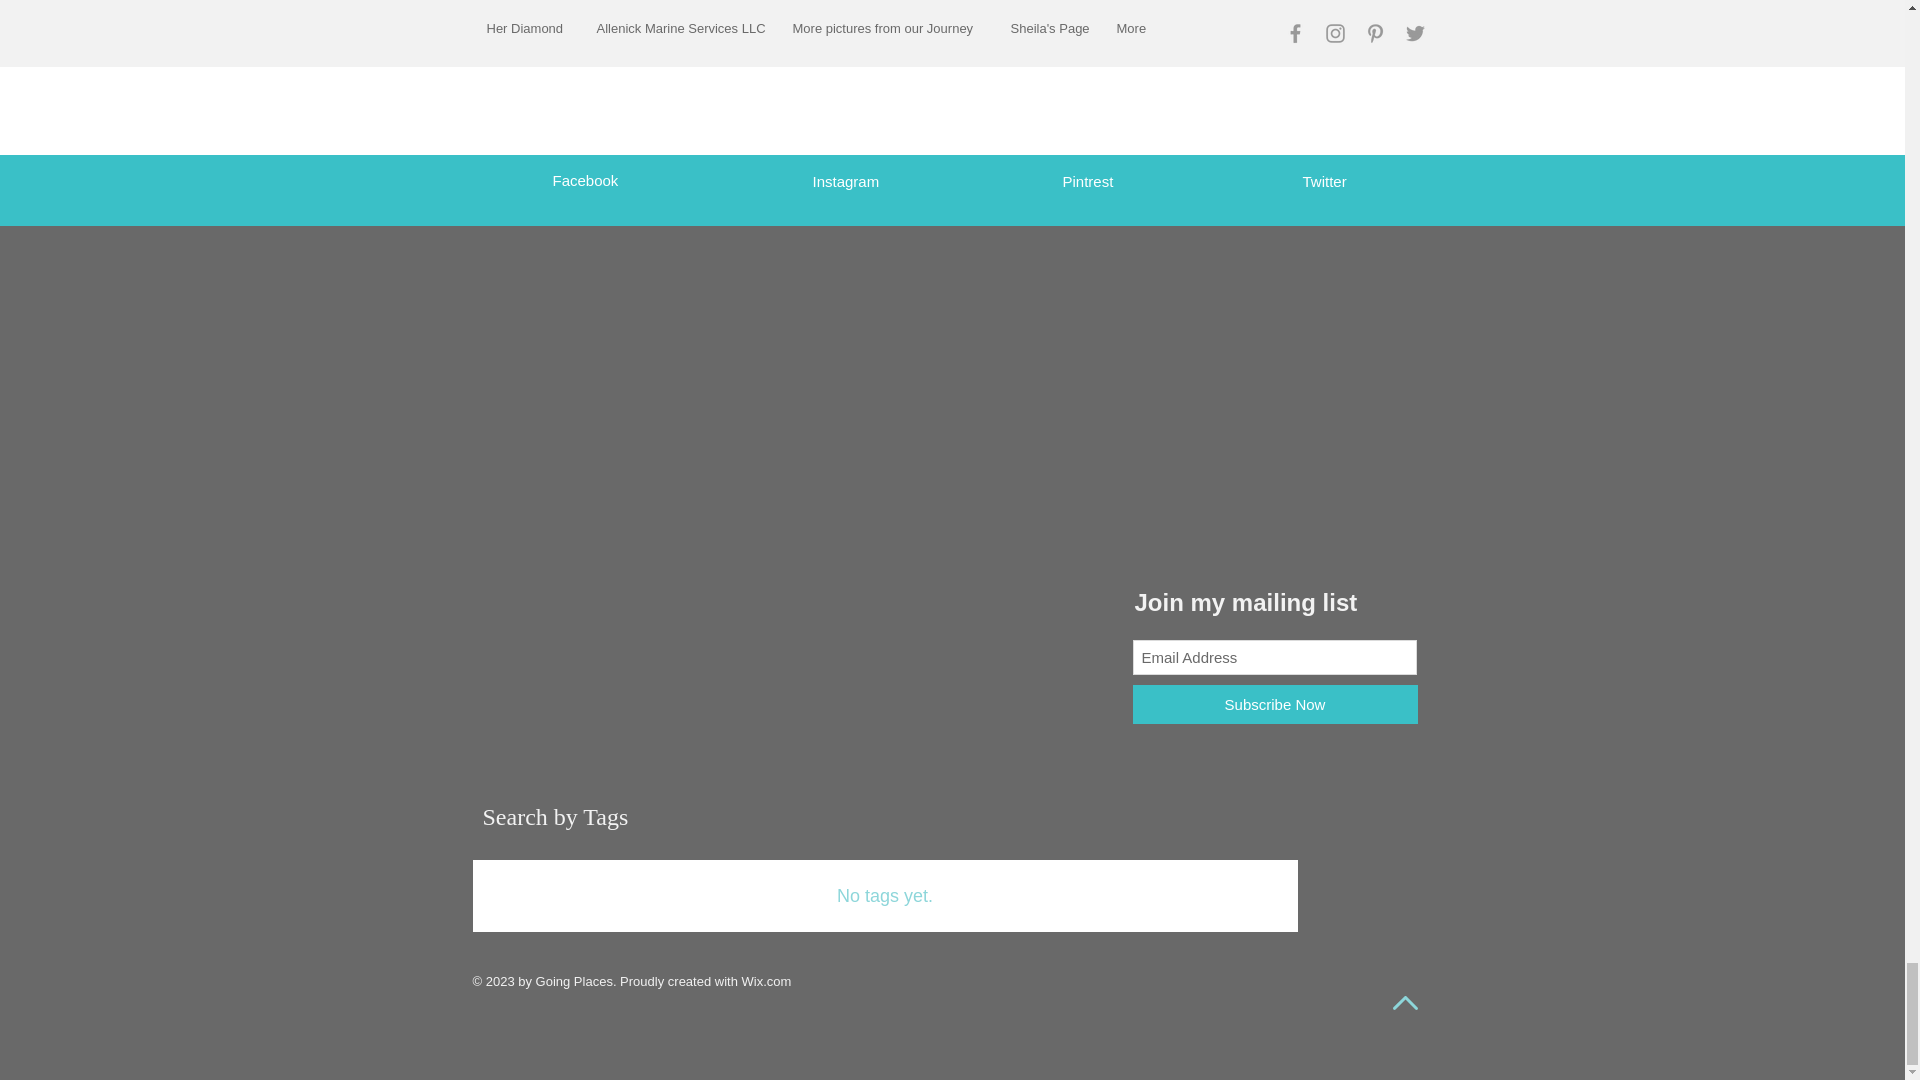  I want to click on Facebook, so click(585, 180).